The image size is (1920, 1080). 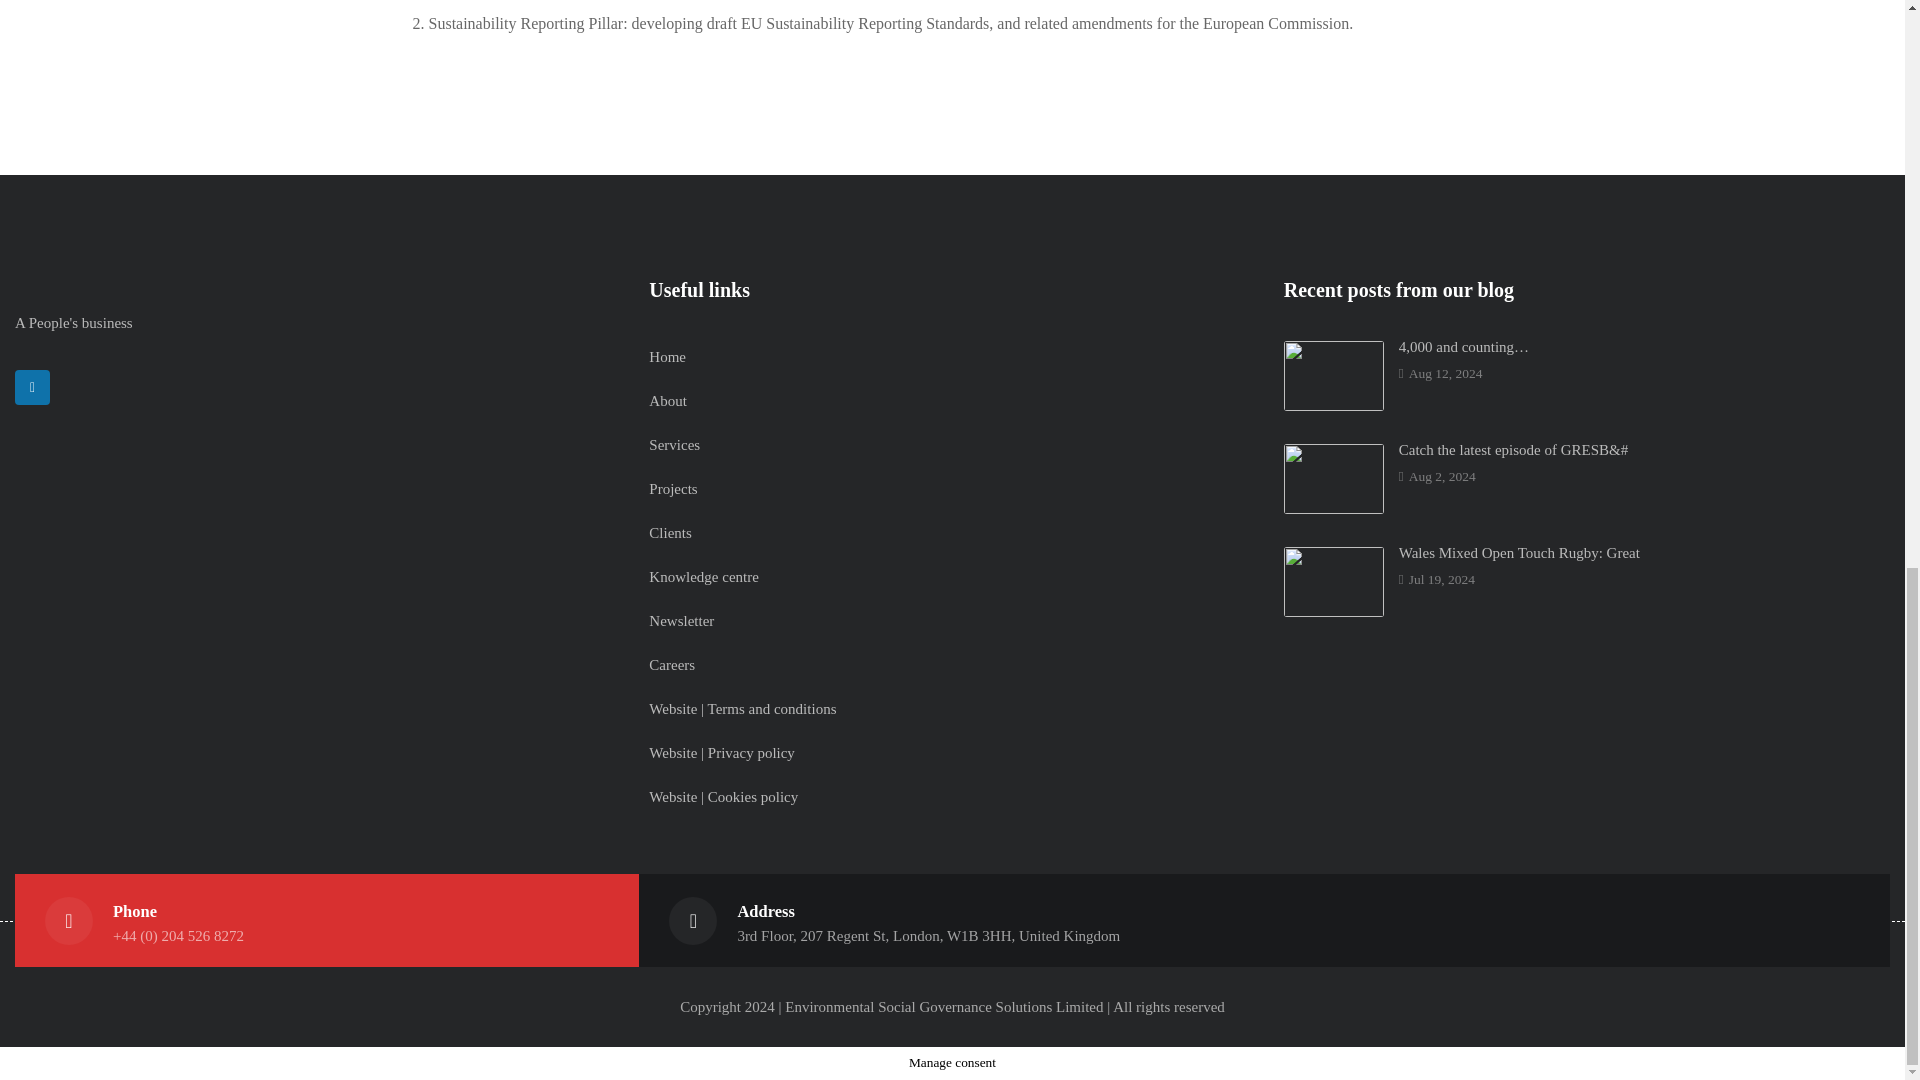 I want to click on Services, so click(x=674, y=444).